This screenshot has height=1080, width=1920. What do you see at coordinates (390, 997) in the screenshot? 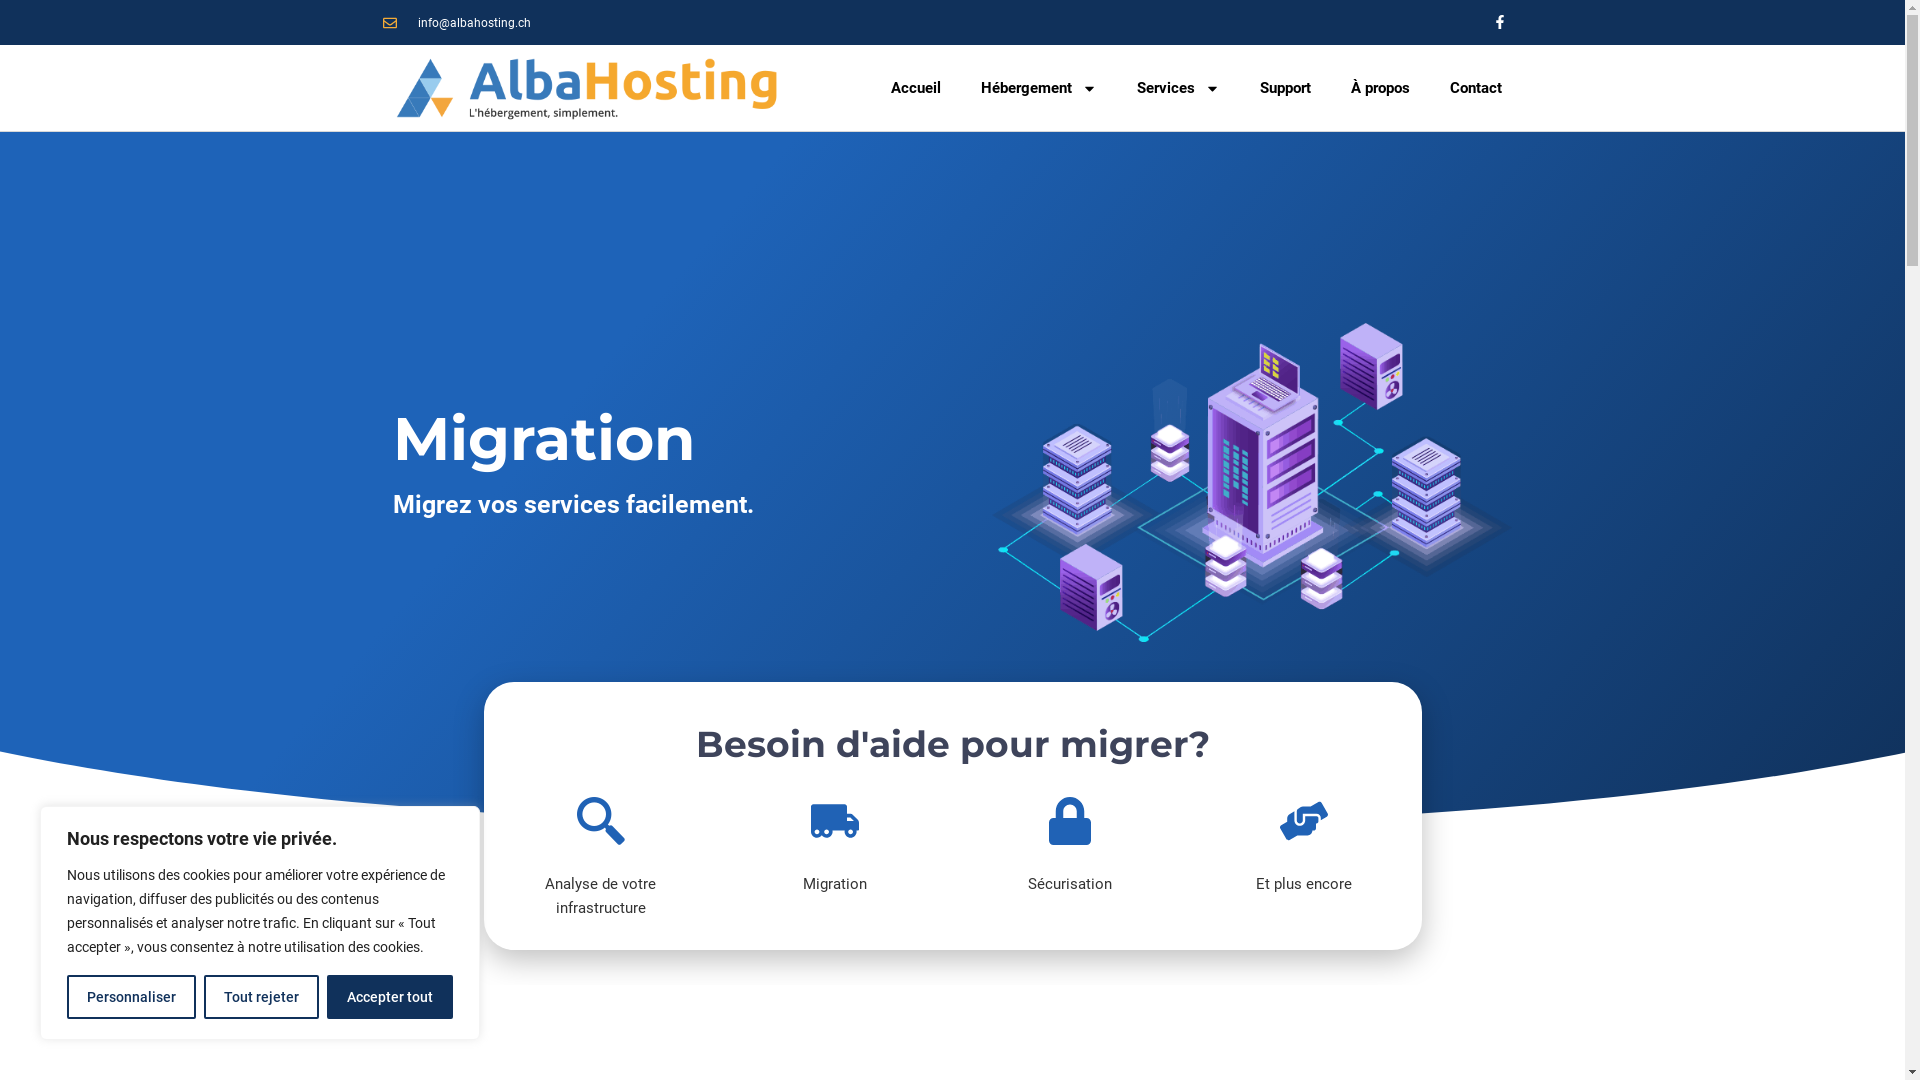
I see `Accepter tout` at bounding box center [390, 997].